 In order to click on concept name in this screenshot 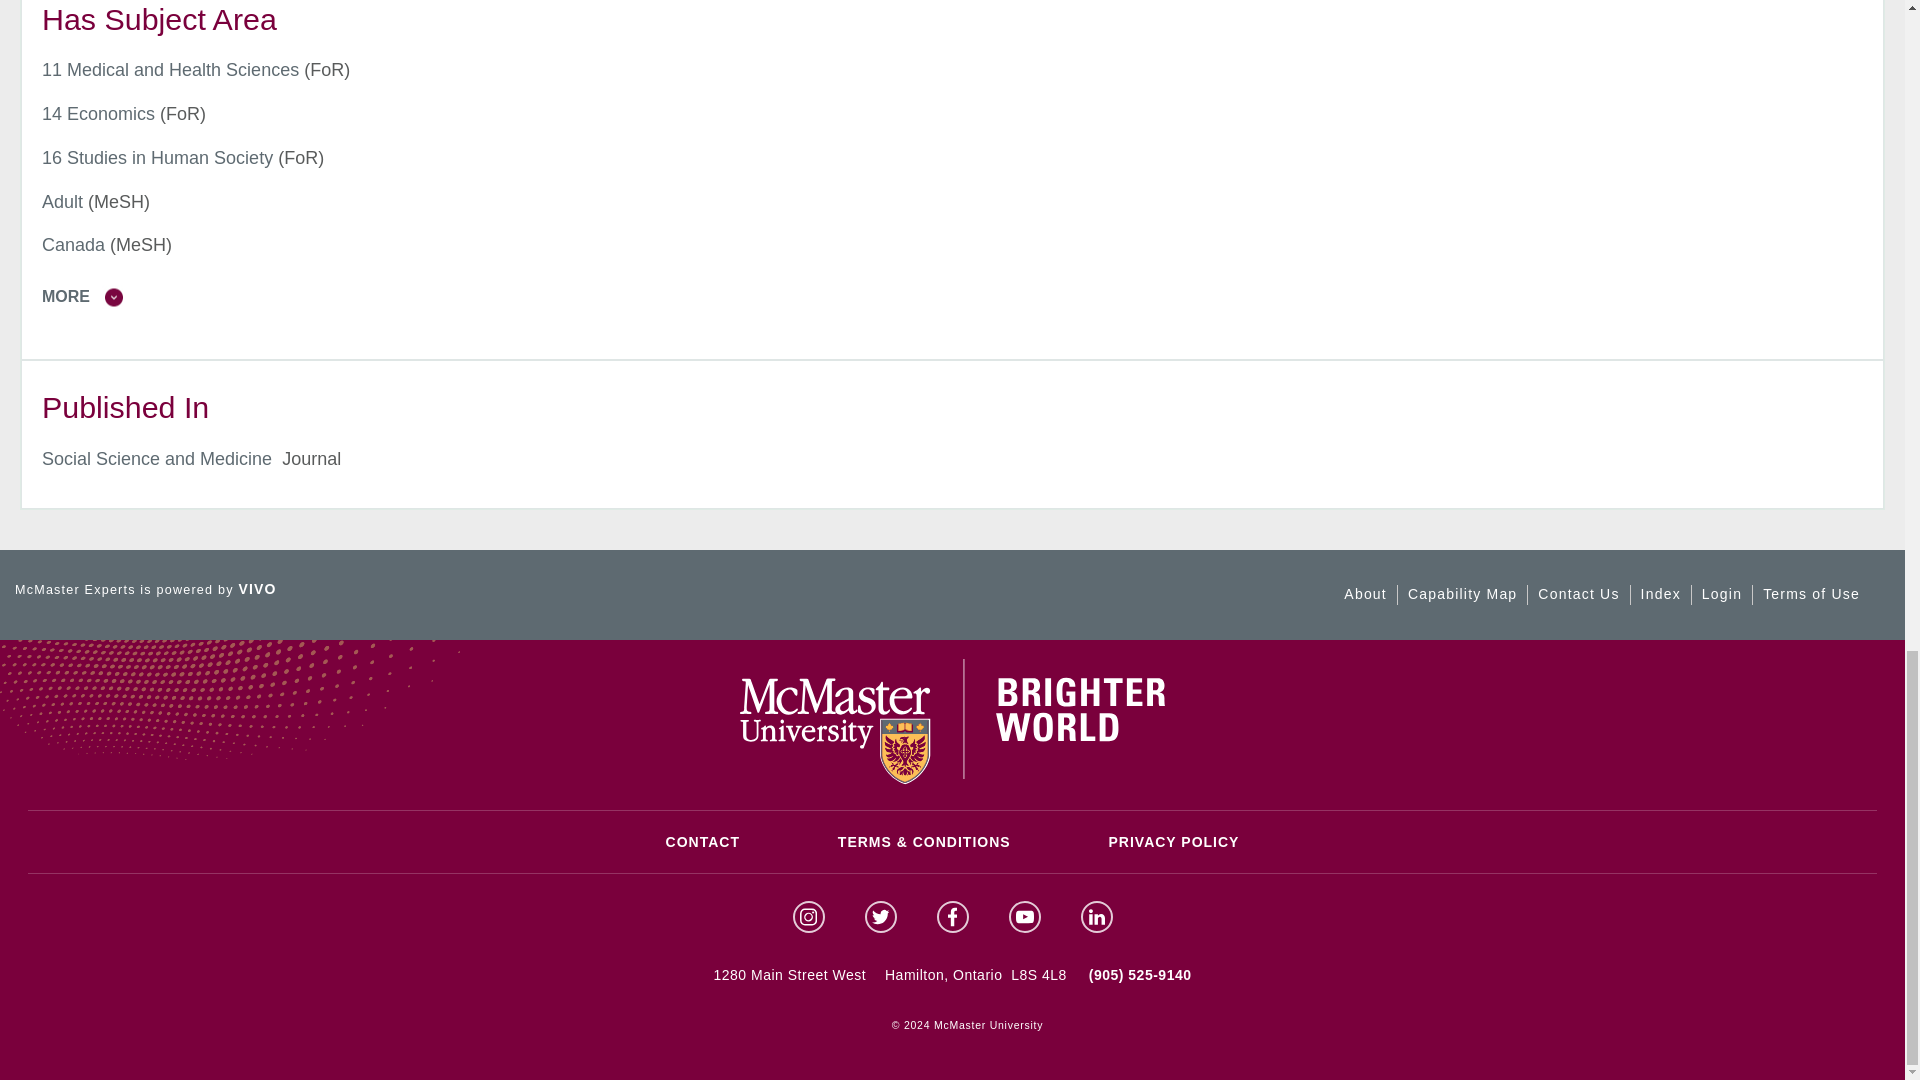, I will do `click(98, 114)`.